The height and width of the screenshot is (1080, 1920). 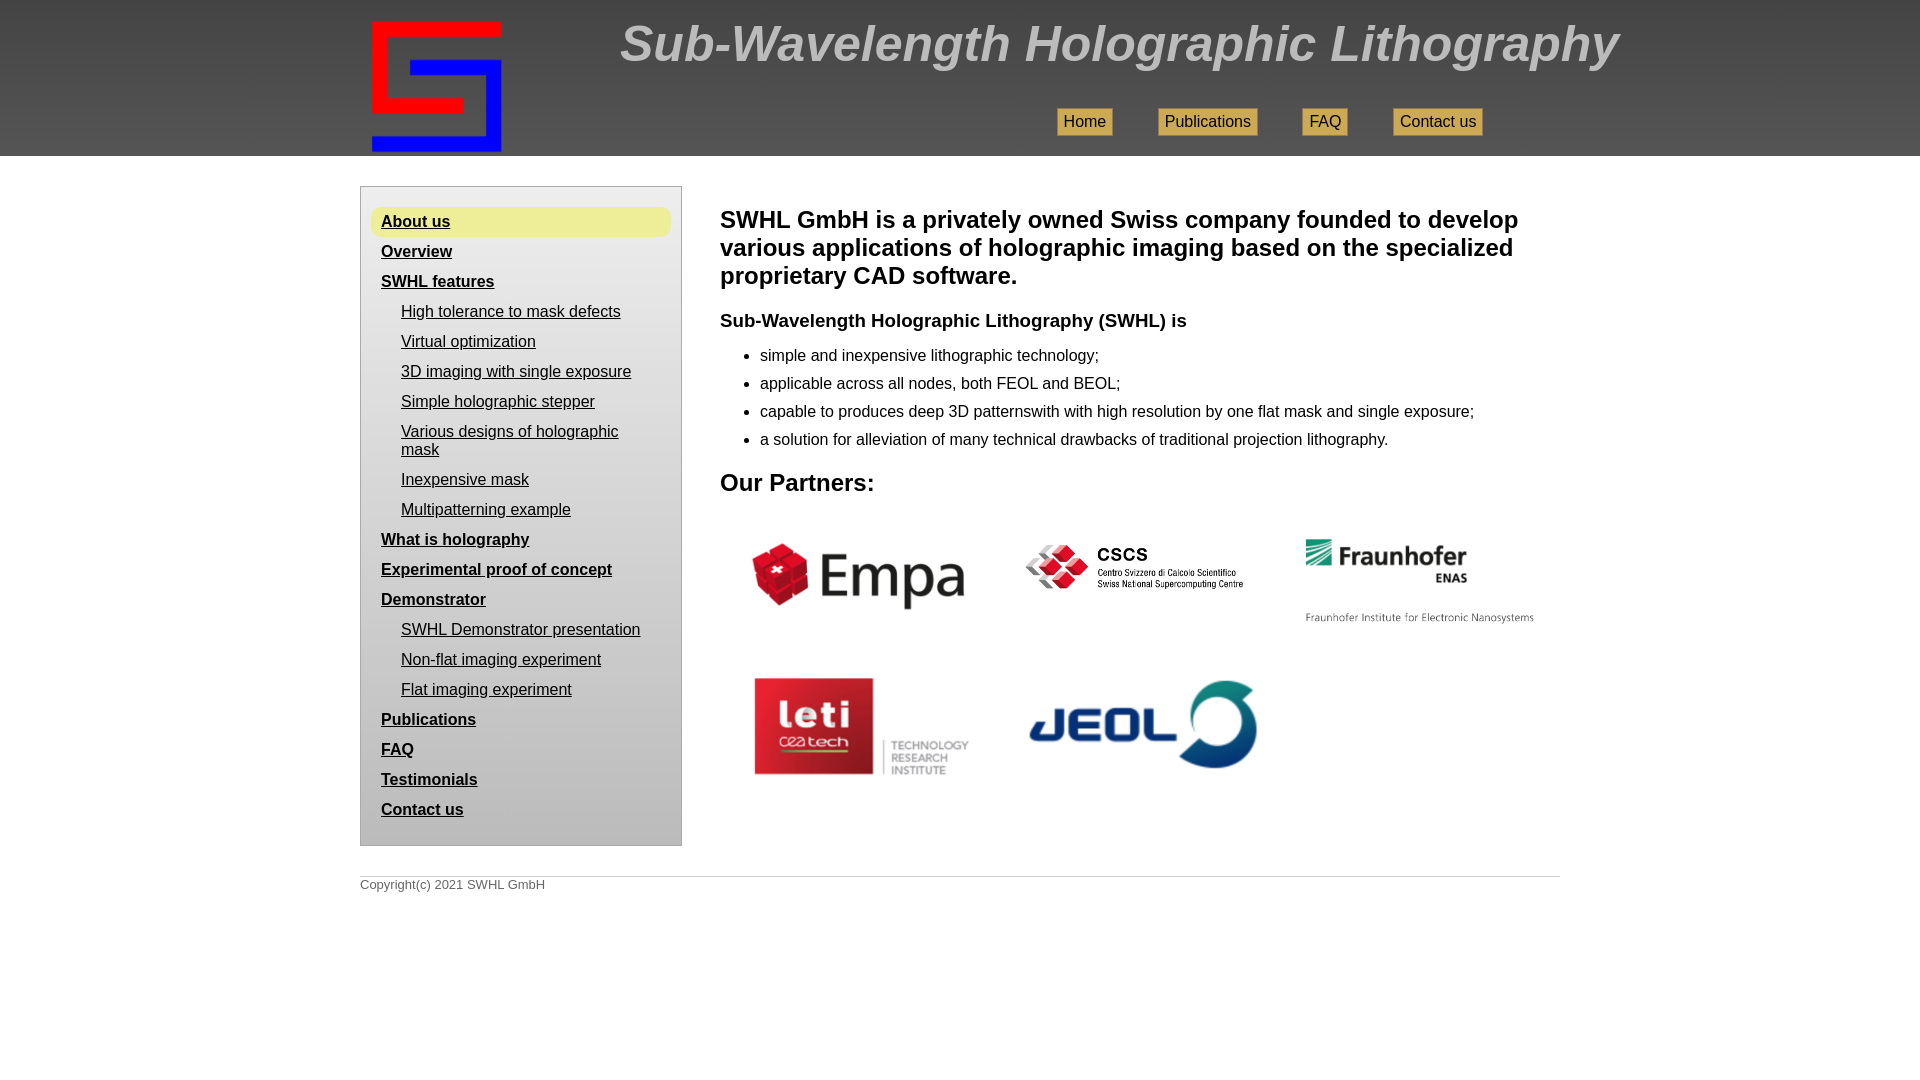 What do you see at coordinates (521, 252) in the screenshot?
I see `Overview` at bounding box center [521, 252].